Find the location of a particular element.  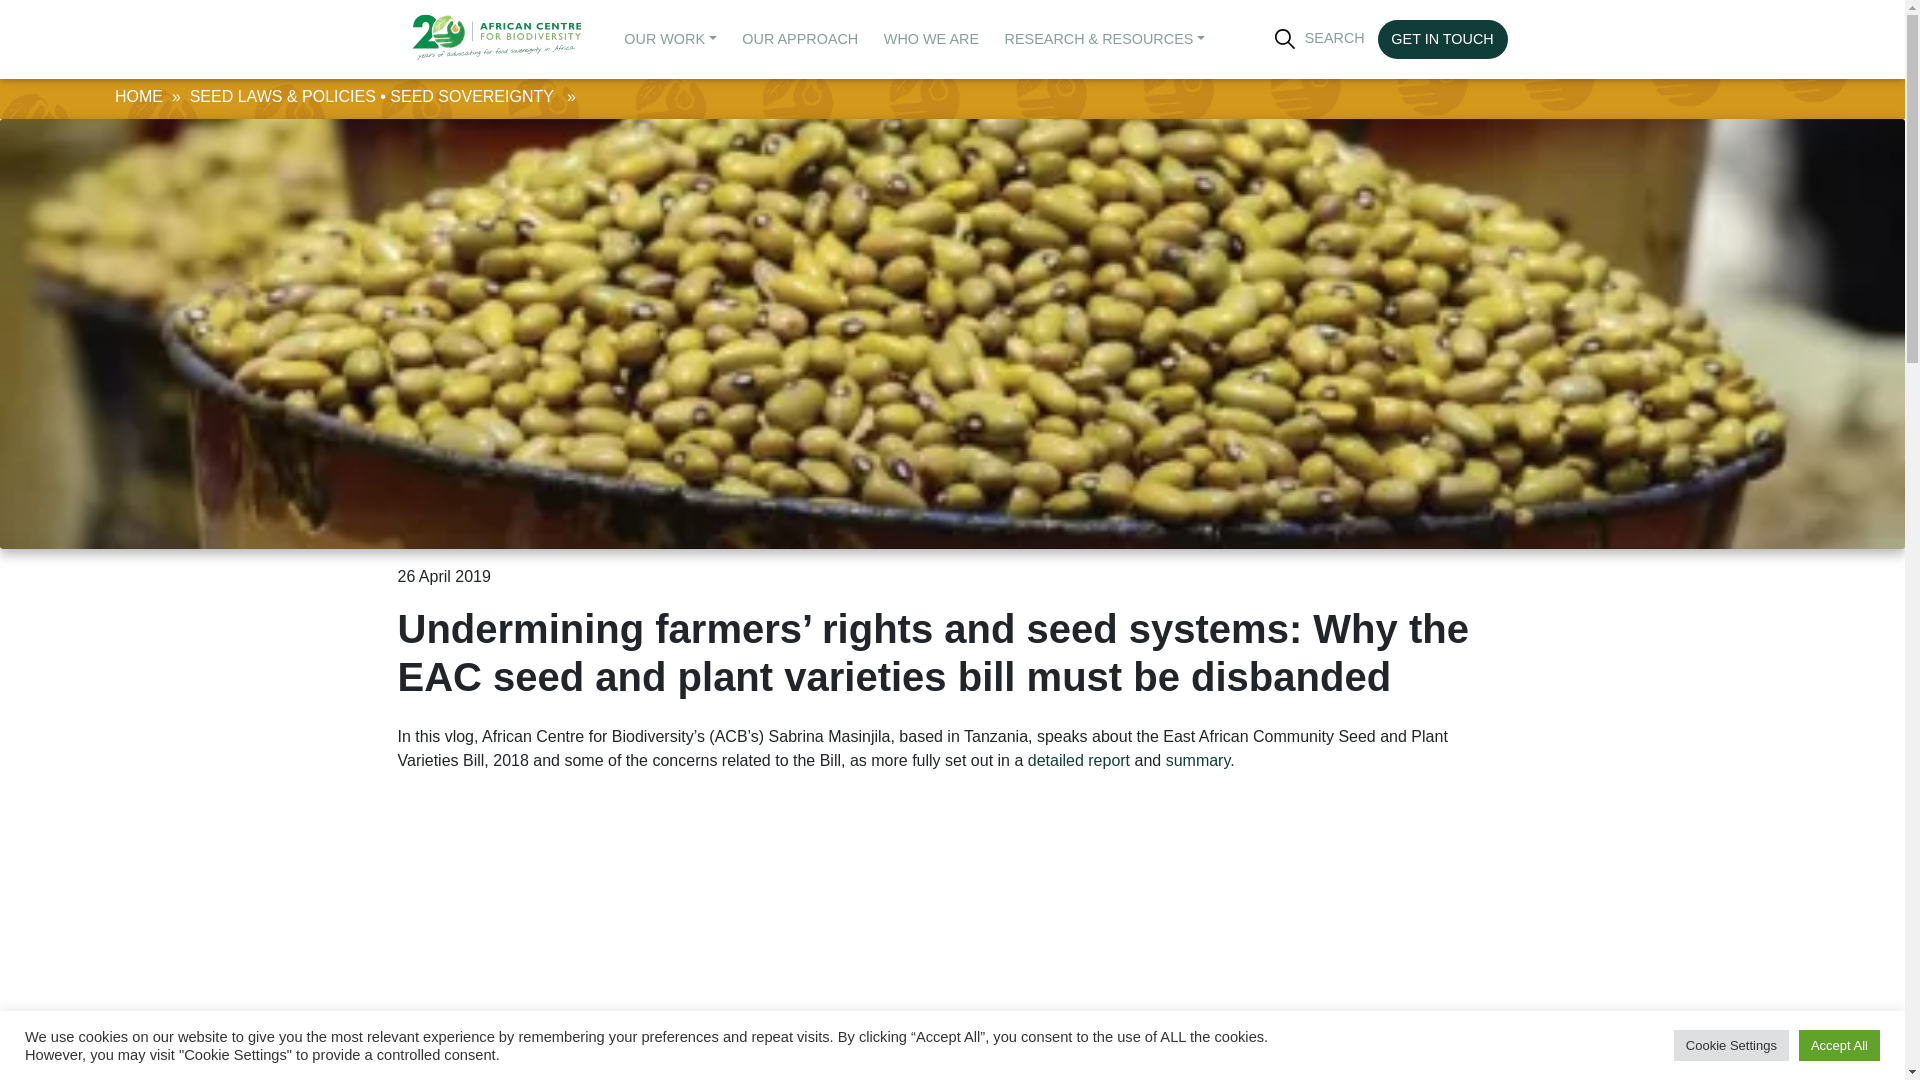

WHO WE ARE is located at coordinates (932, 40).